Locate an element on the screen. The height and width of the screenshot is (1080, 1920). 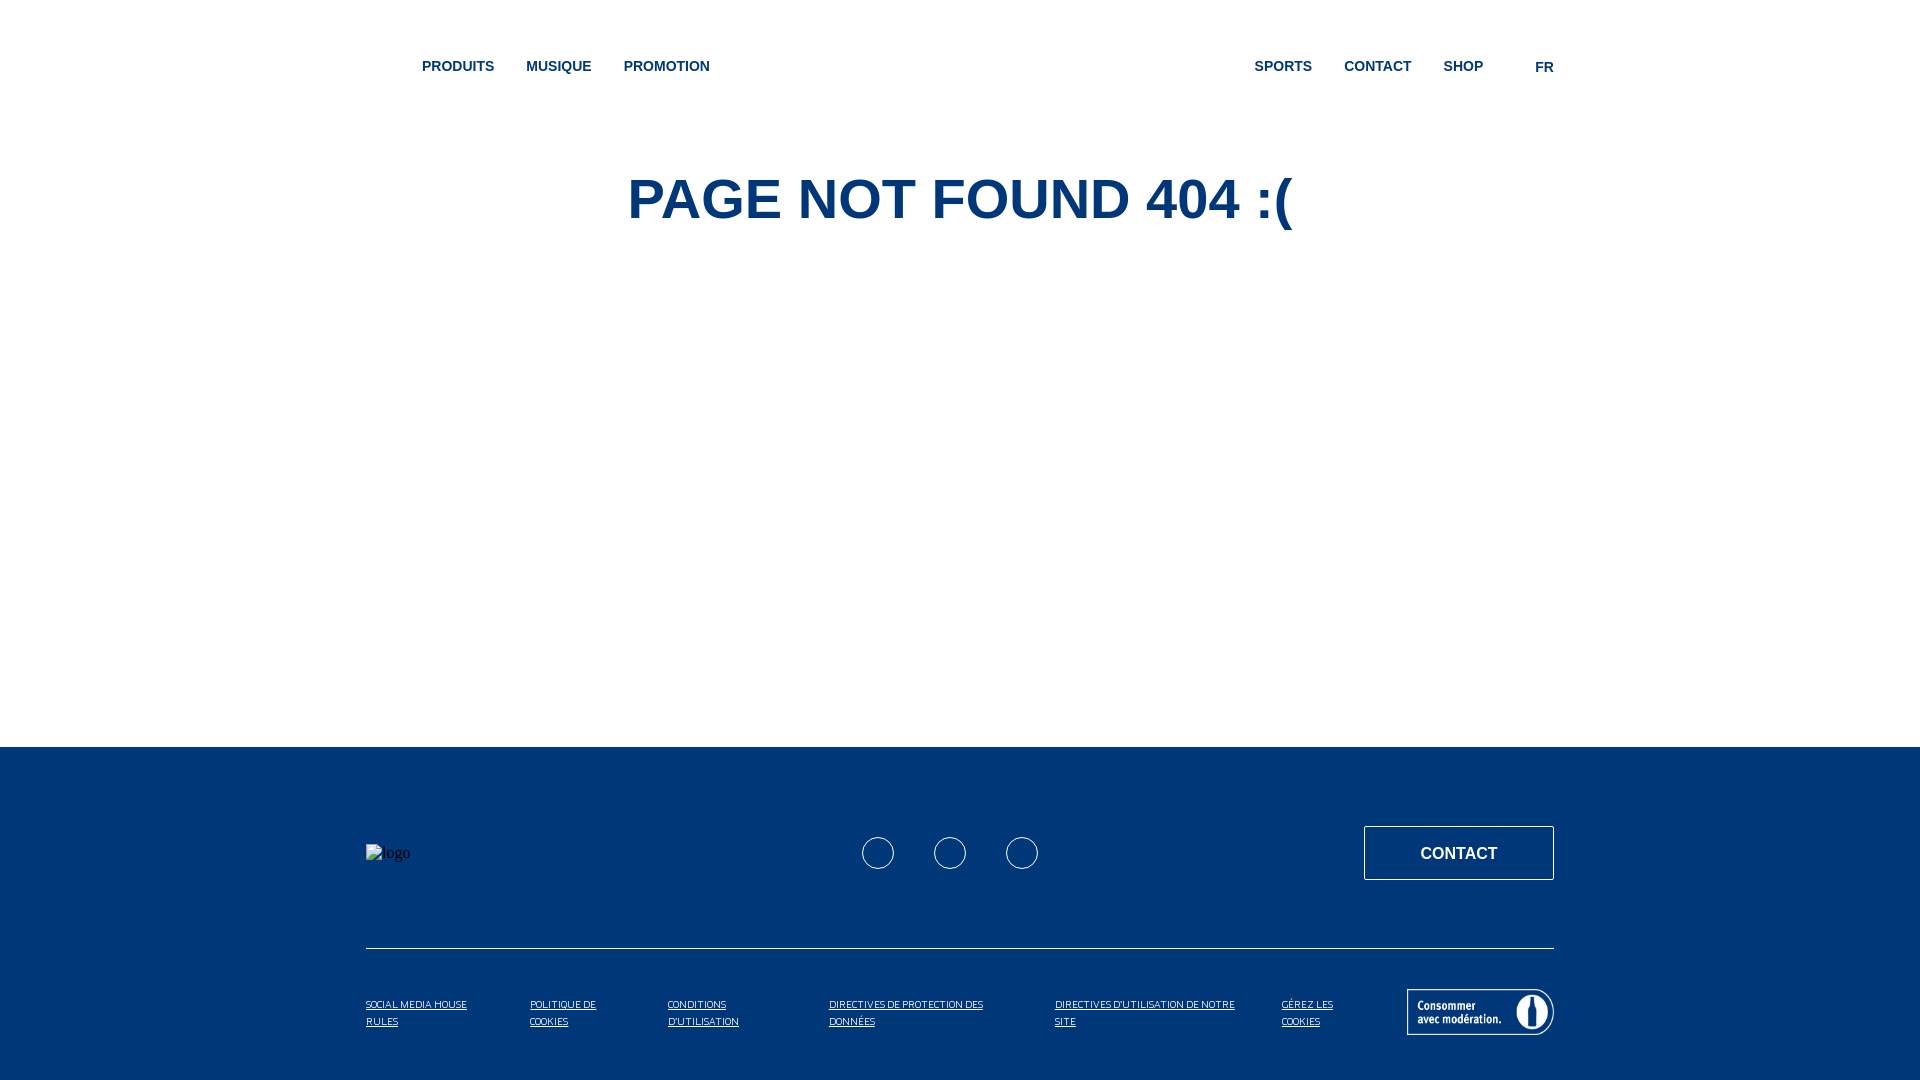
POLITIQUE DE COOKIES is located at coordinates (579, 1014).